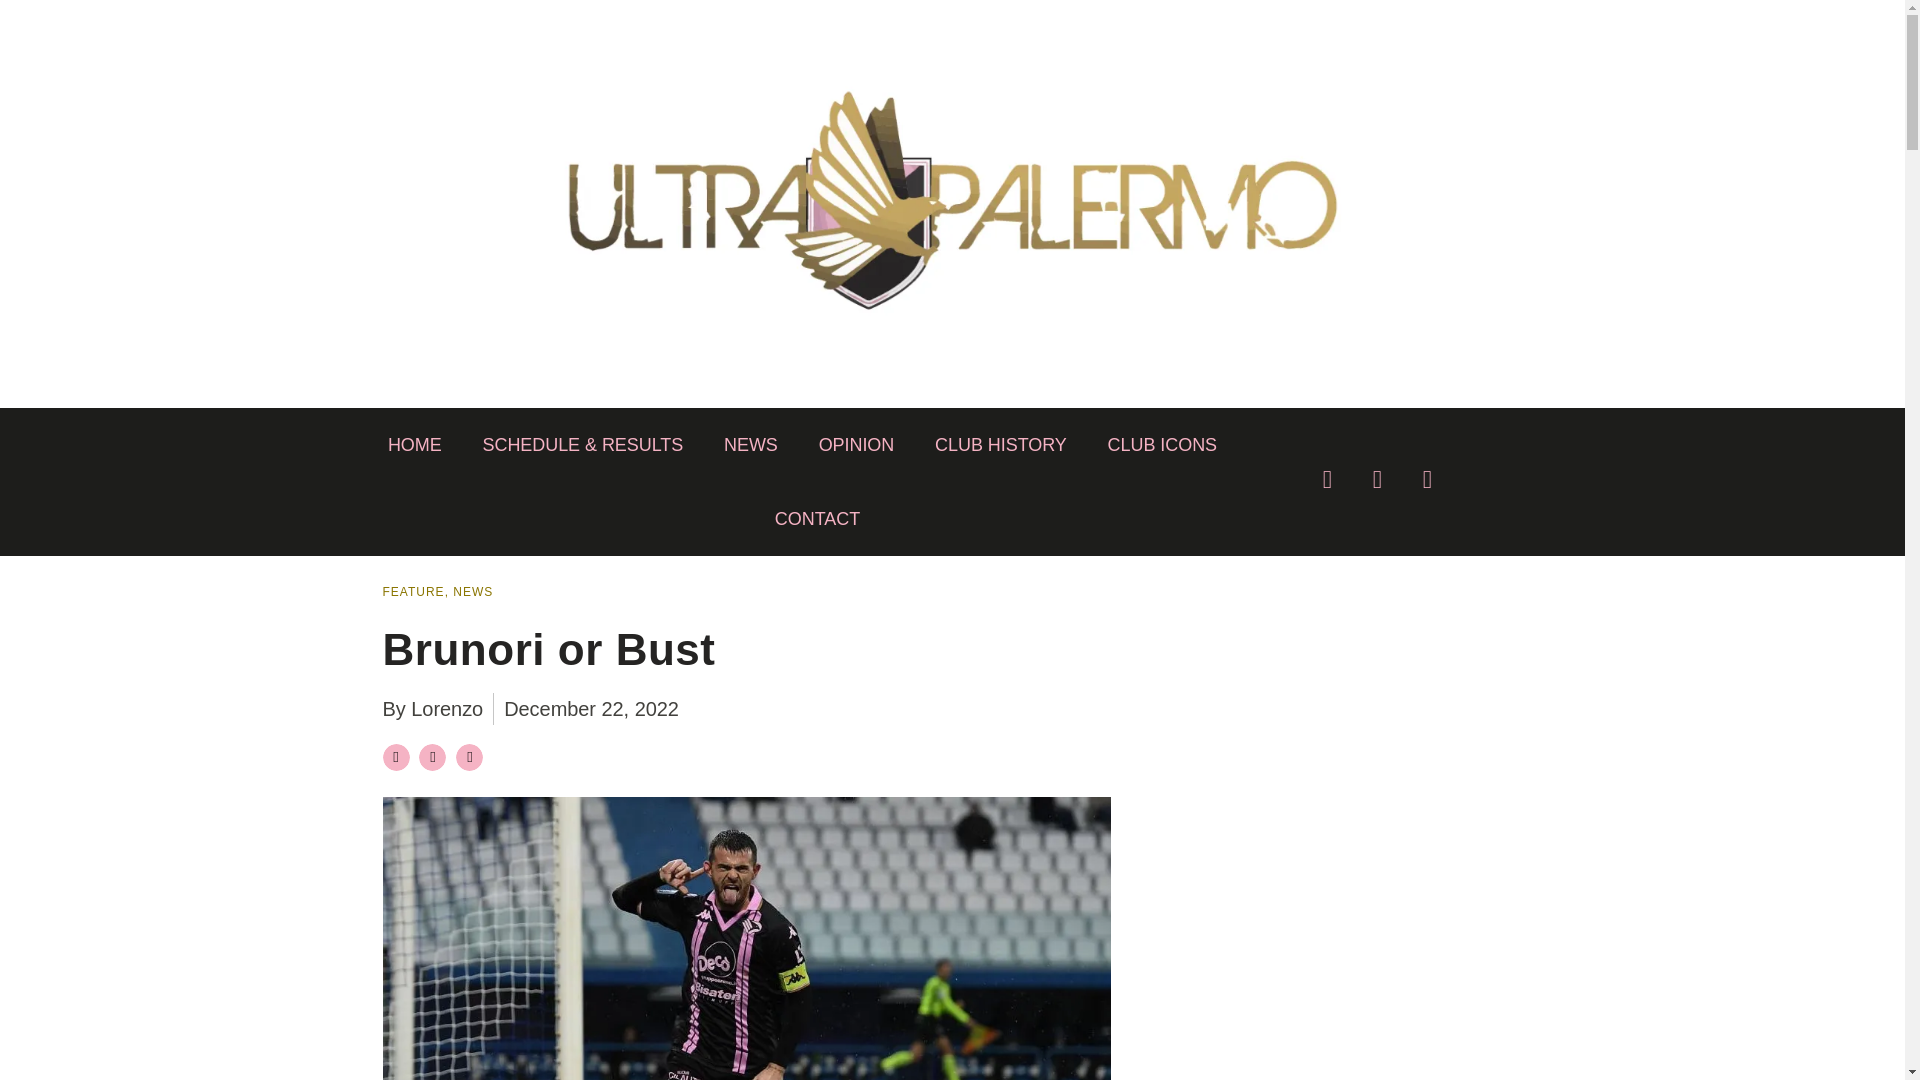  What do you see at coordinates (591, 708) in the screenshot?
I see `December 22, 2022` at bounding box center [591, 708].